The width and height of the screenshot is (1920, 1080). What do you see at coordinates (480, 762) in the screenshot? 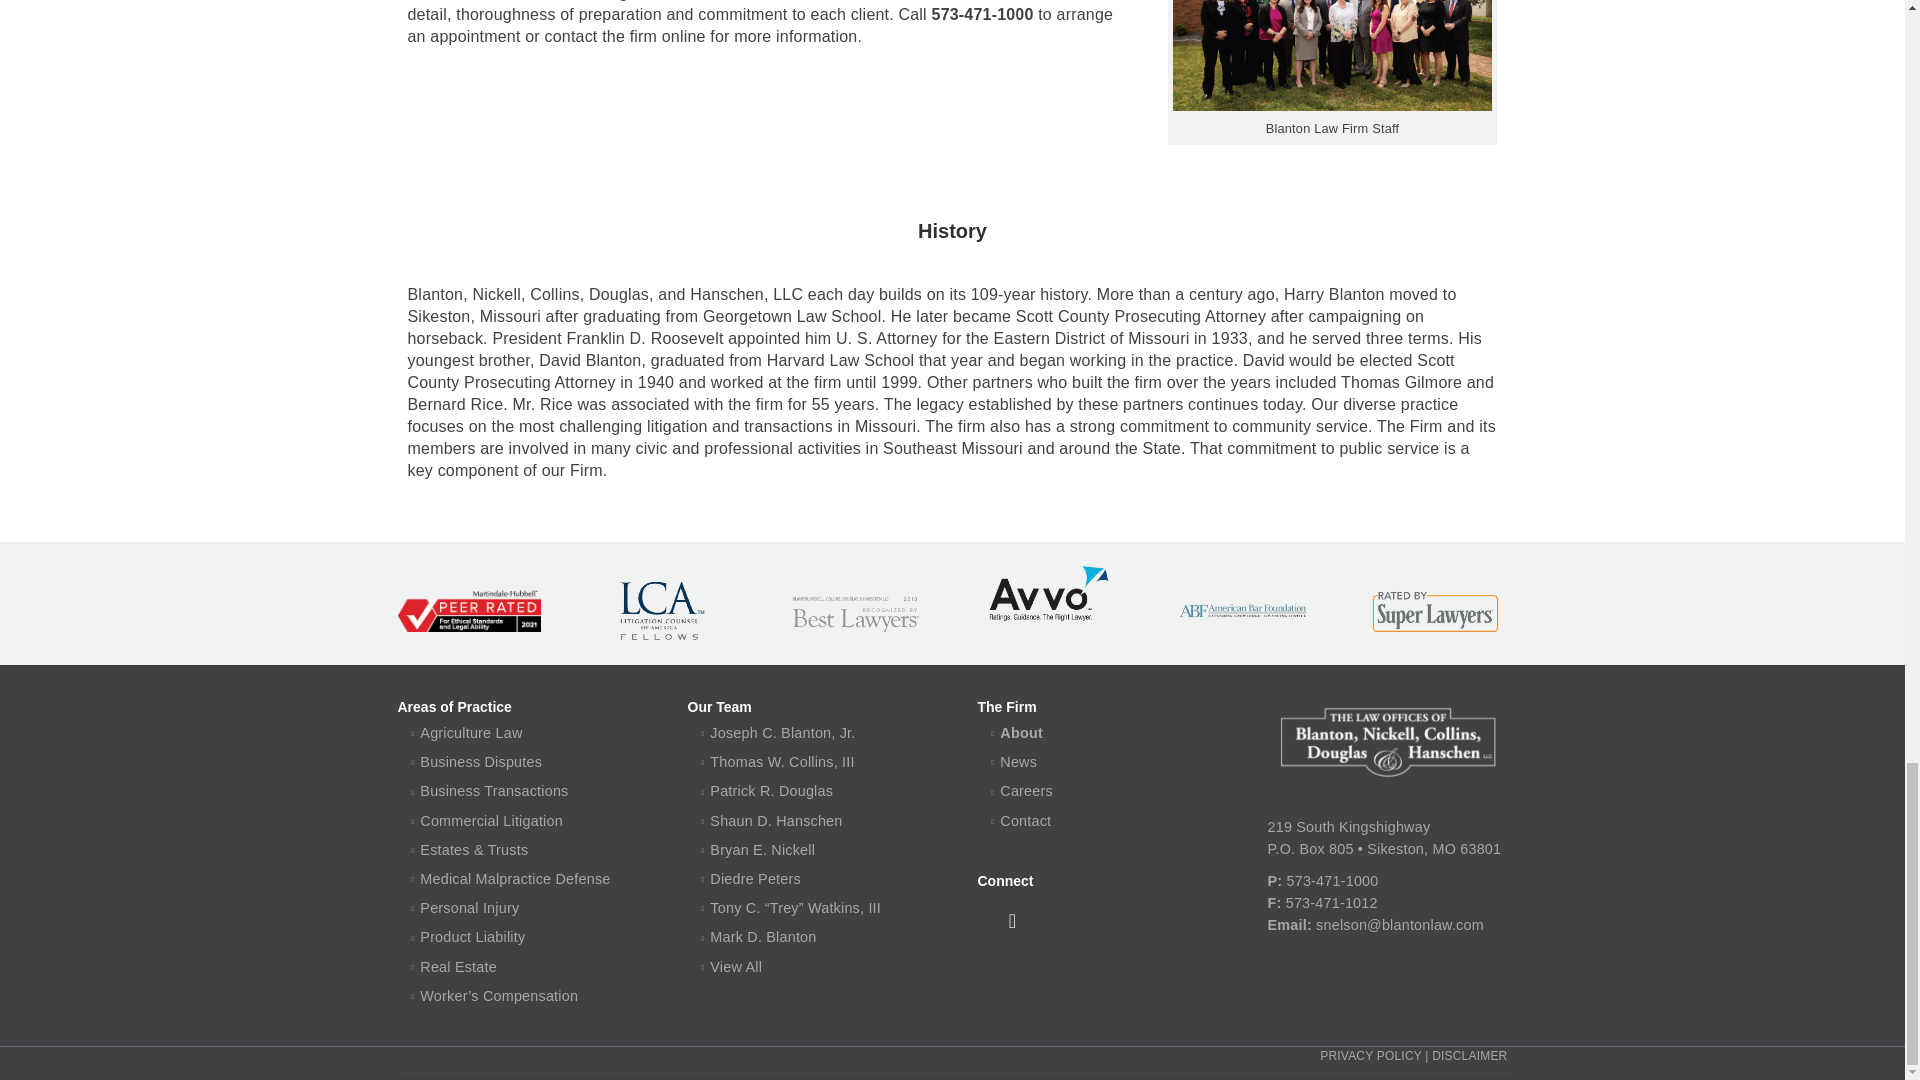
I see `Business Disputes` at bounding box center [480, 762].